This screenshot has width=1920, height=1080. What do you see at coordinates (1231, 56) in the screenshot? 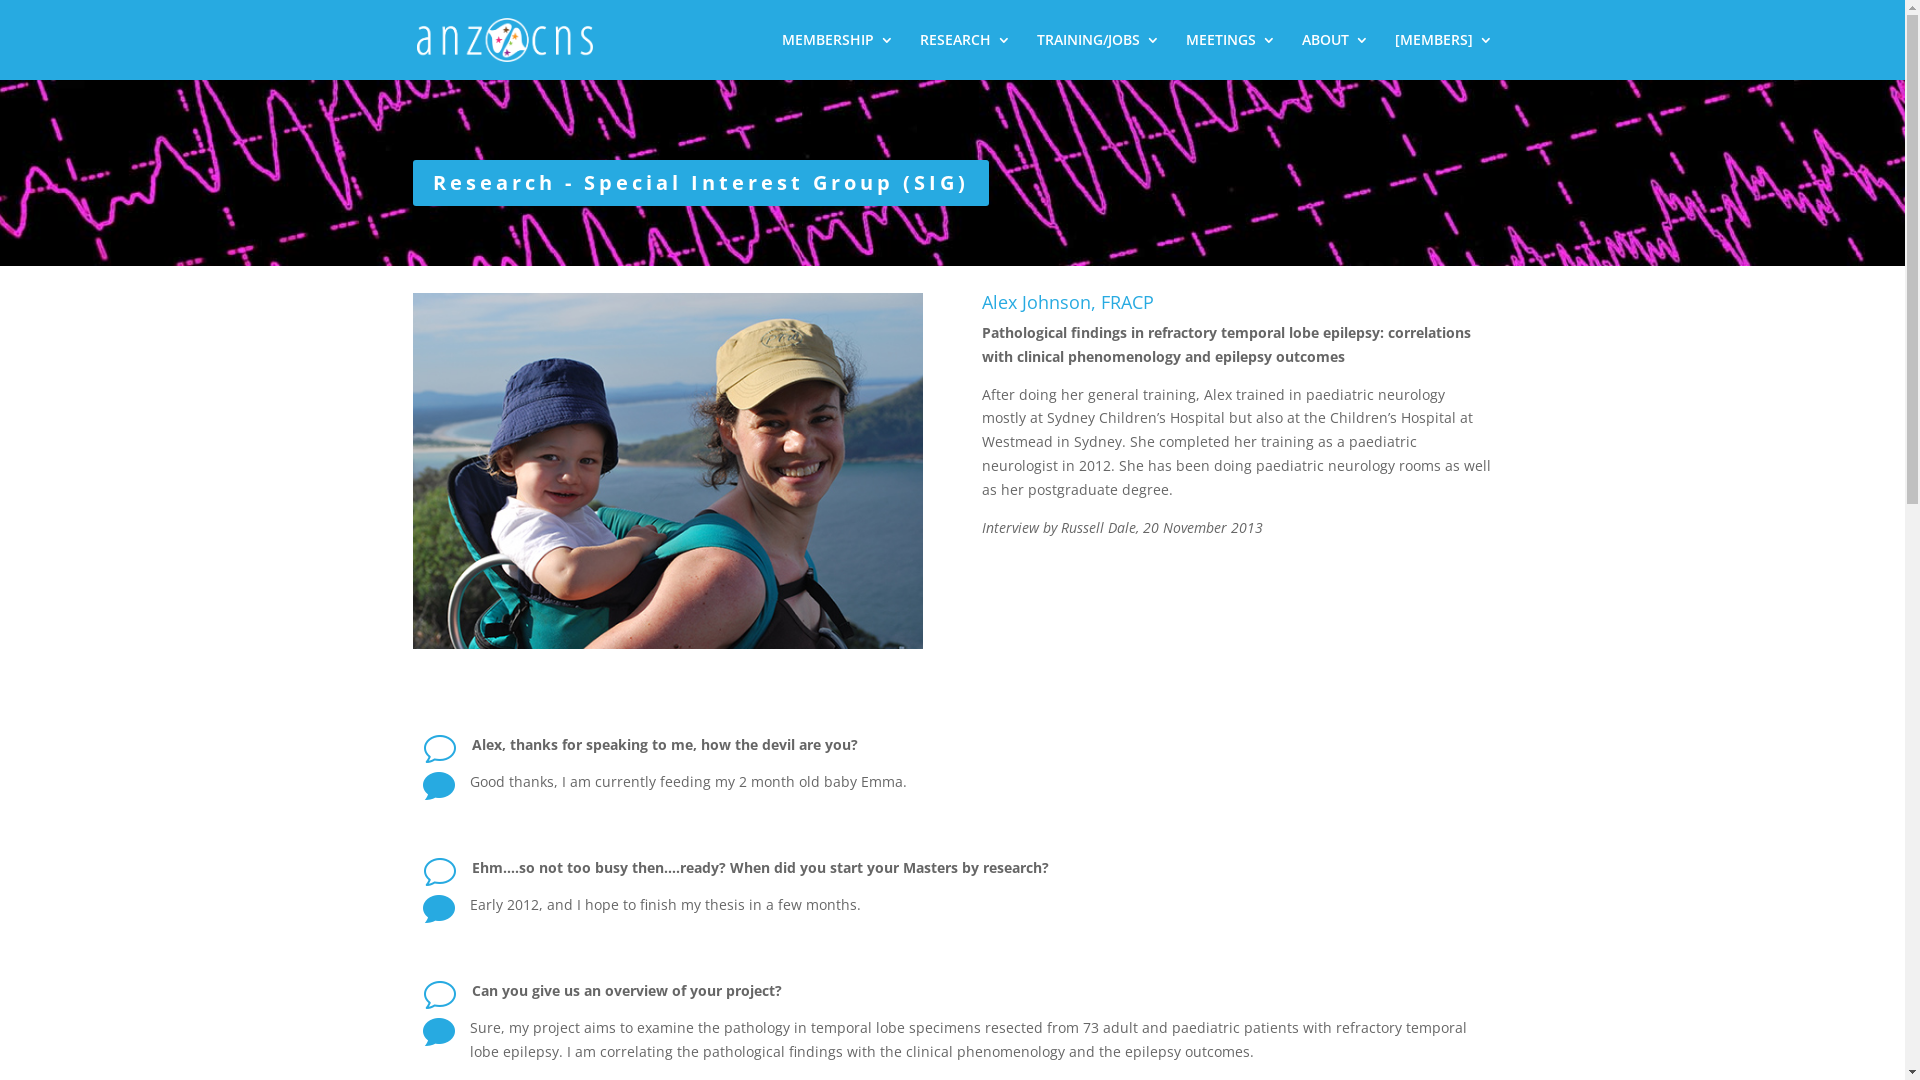
I see `MEETINGS` at bounding box center [1231, 56].